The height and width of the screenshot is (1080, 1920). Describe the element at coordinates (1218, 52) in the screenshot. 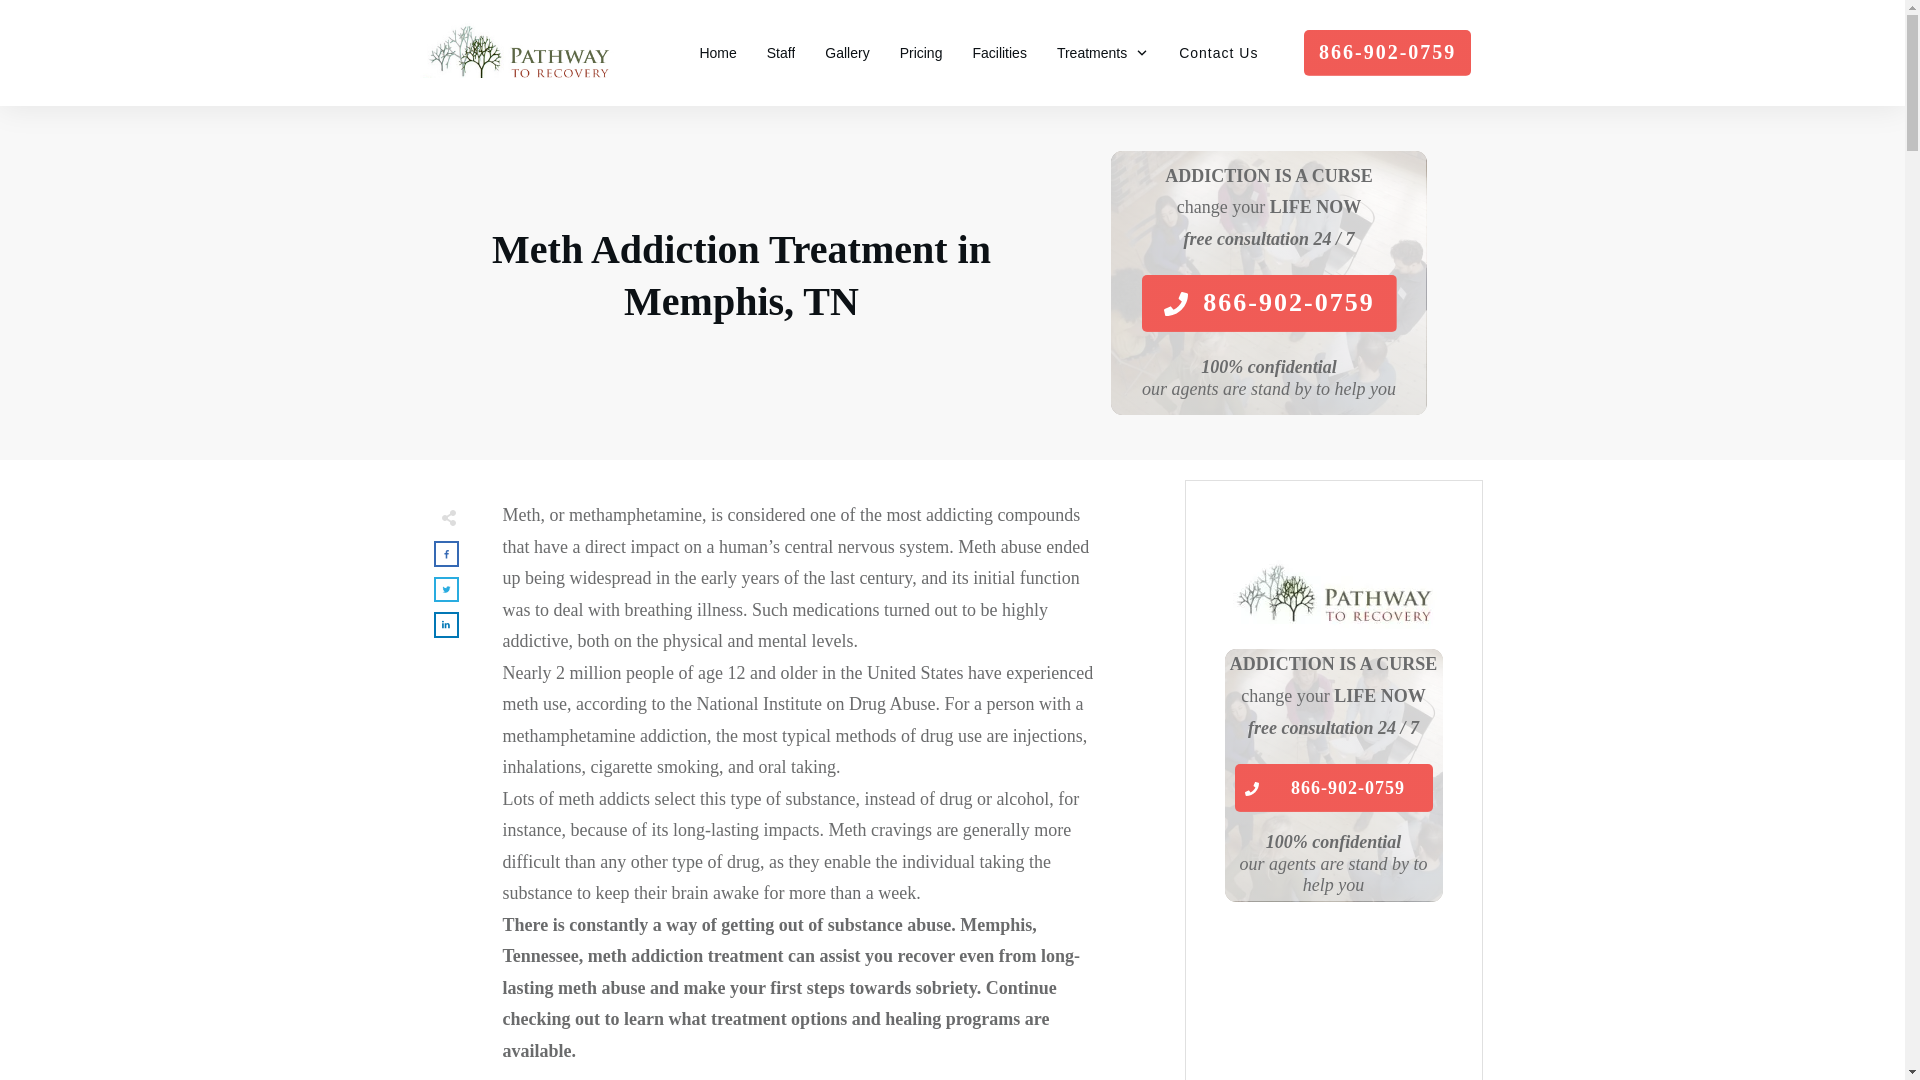

I see `Contact Us` at that location.